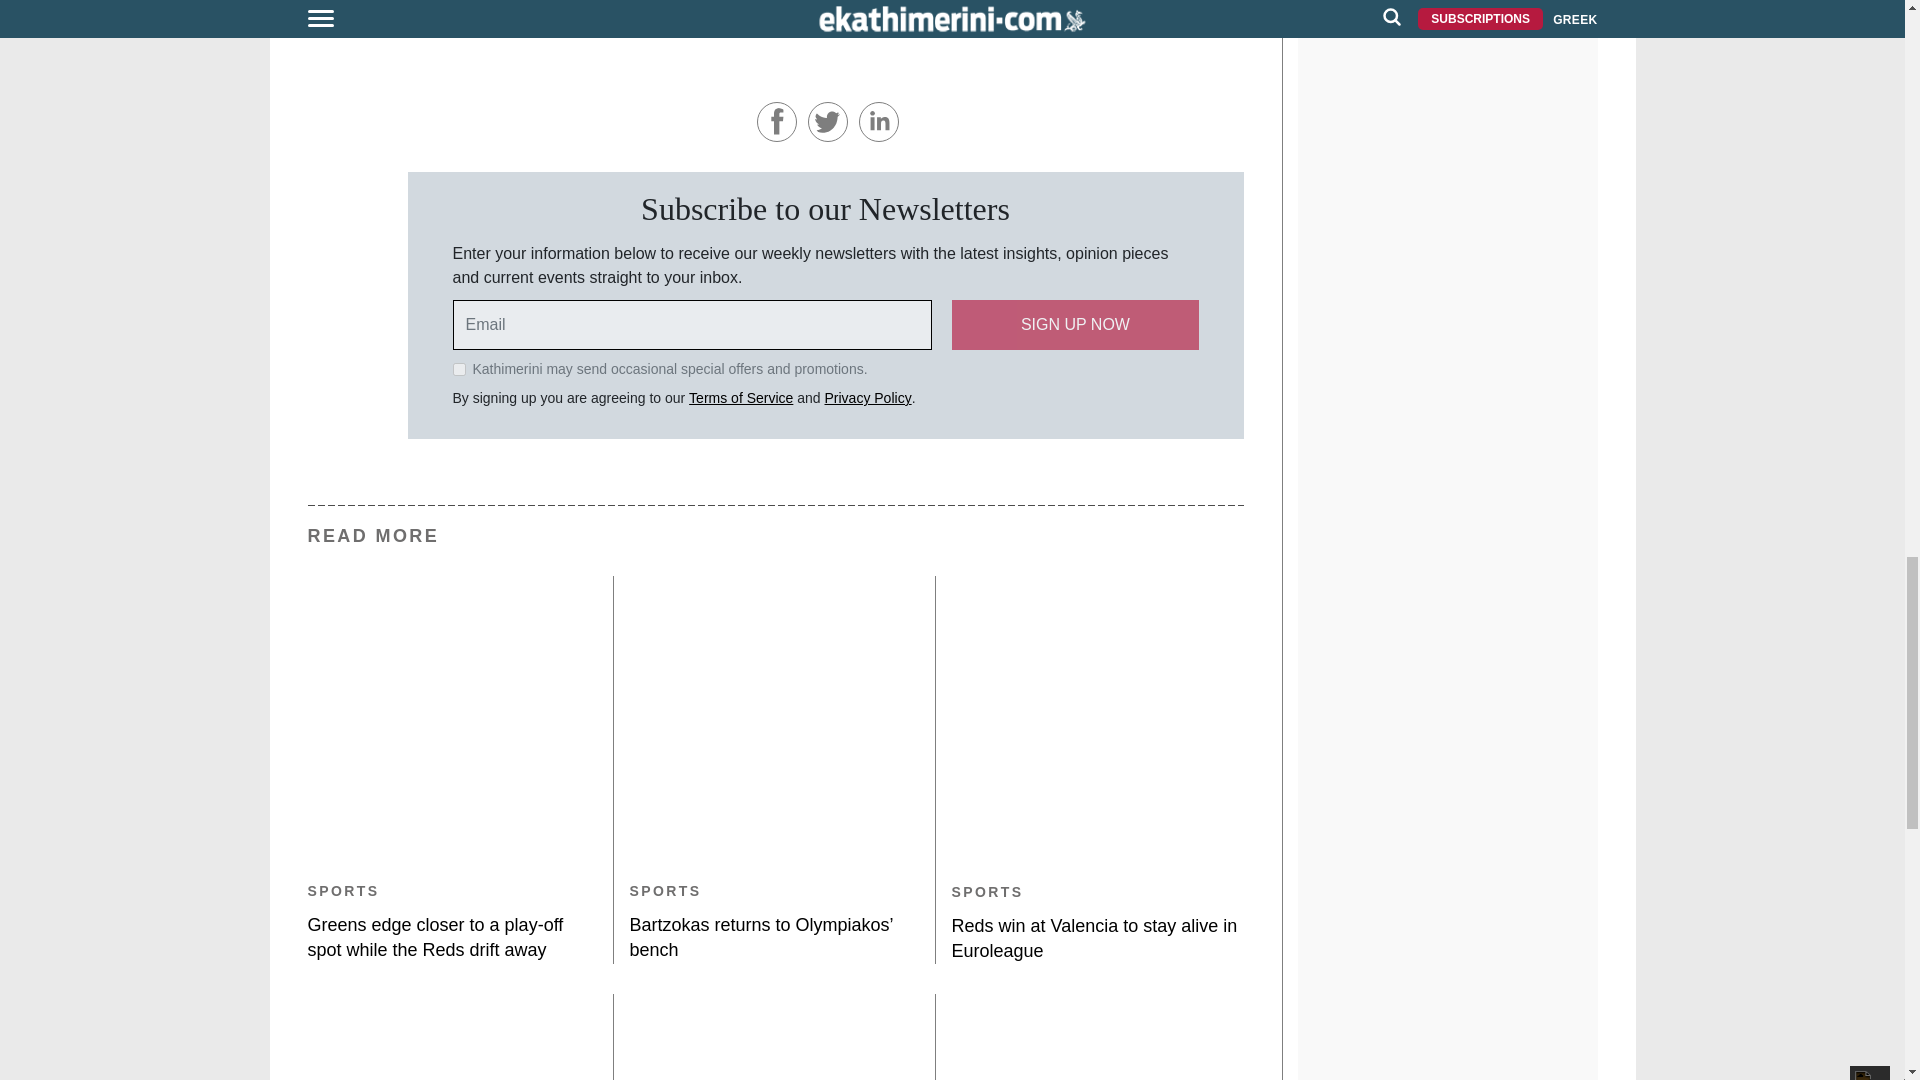  I want to click on on, so click(458, 368).